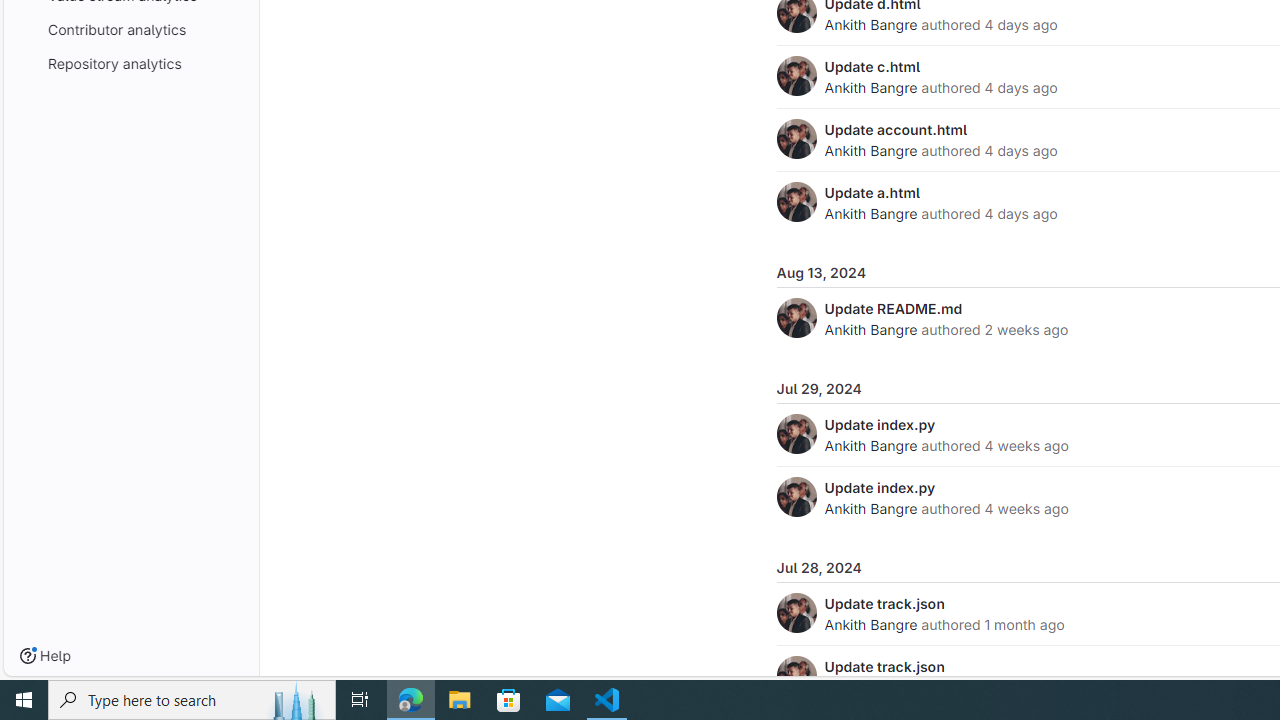  Describe the element at coordinates (872, 192) in the screenshot. I see `Update a.html` at that location.